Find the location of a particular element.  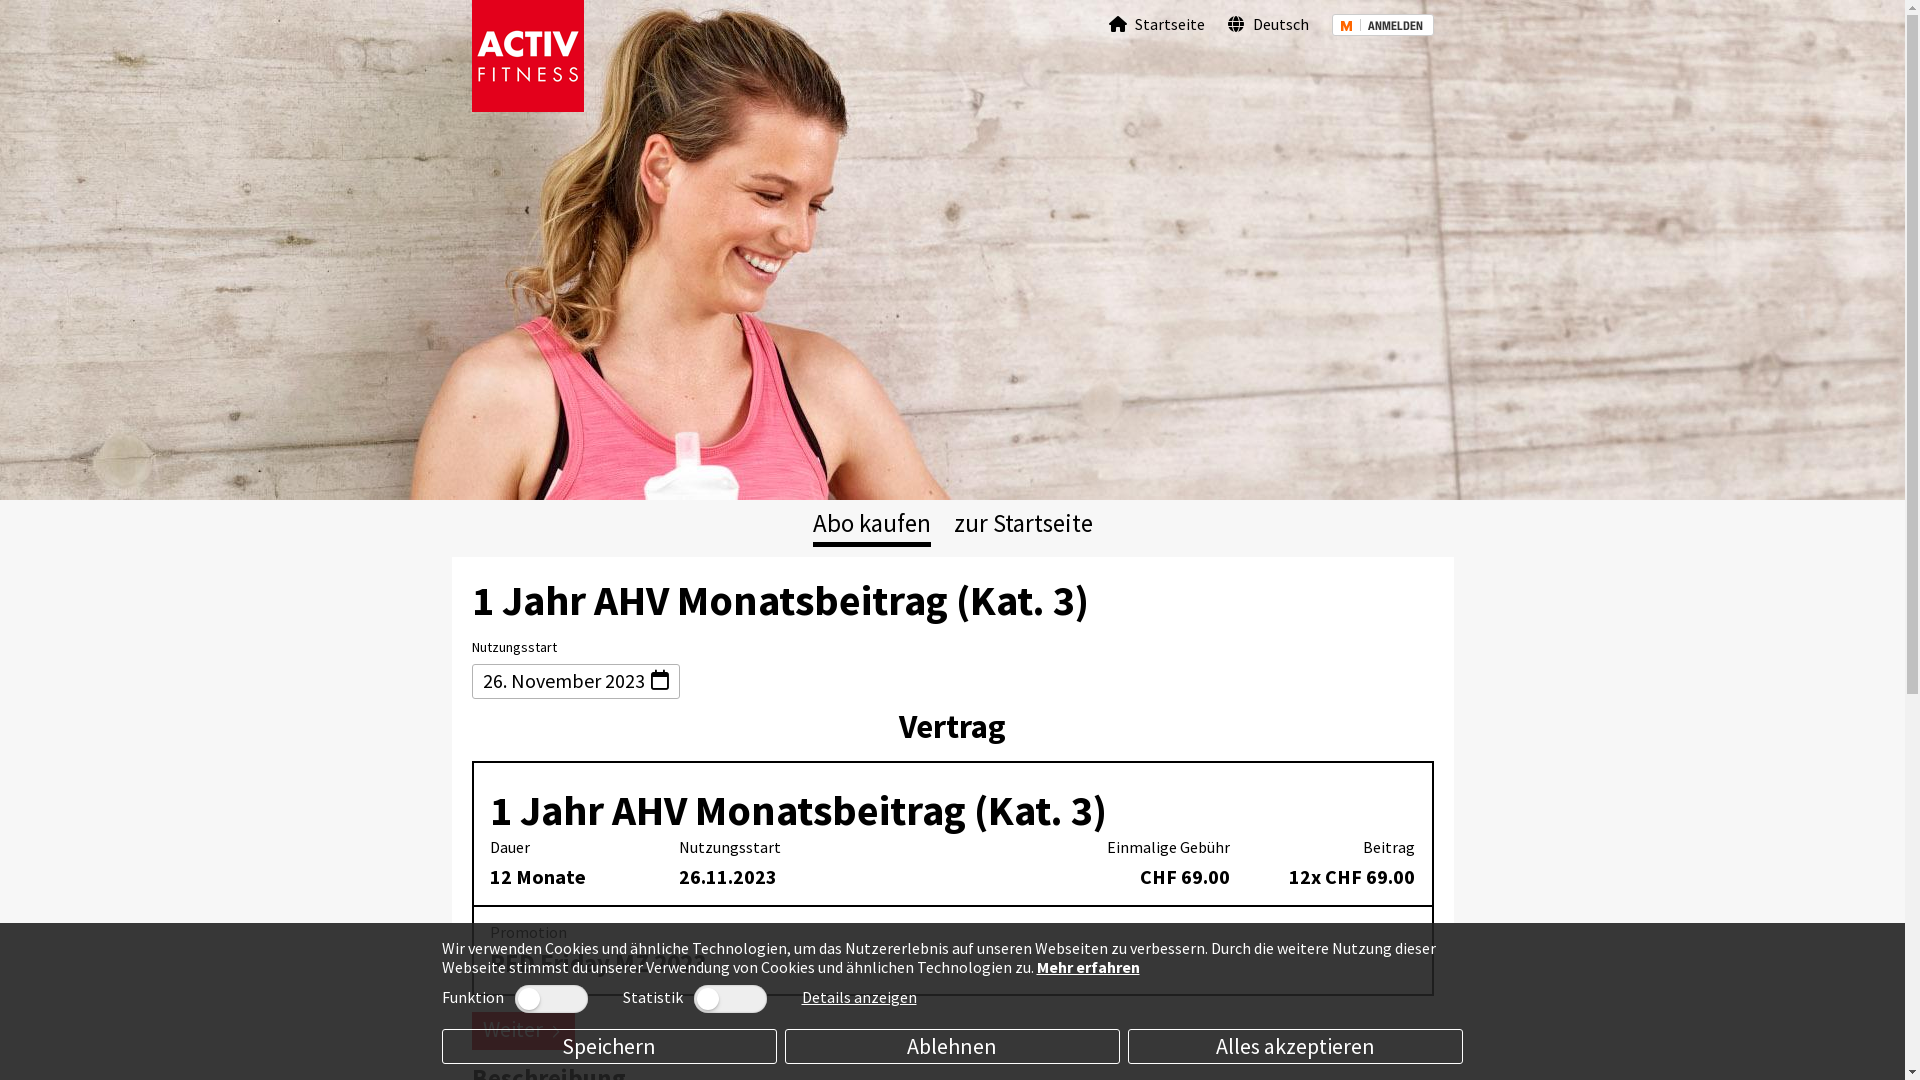

Mehr erfahren is located at coordinates (1088, 967).